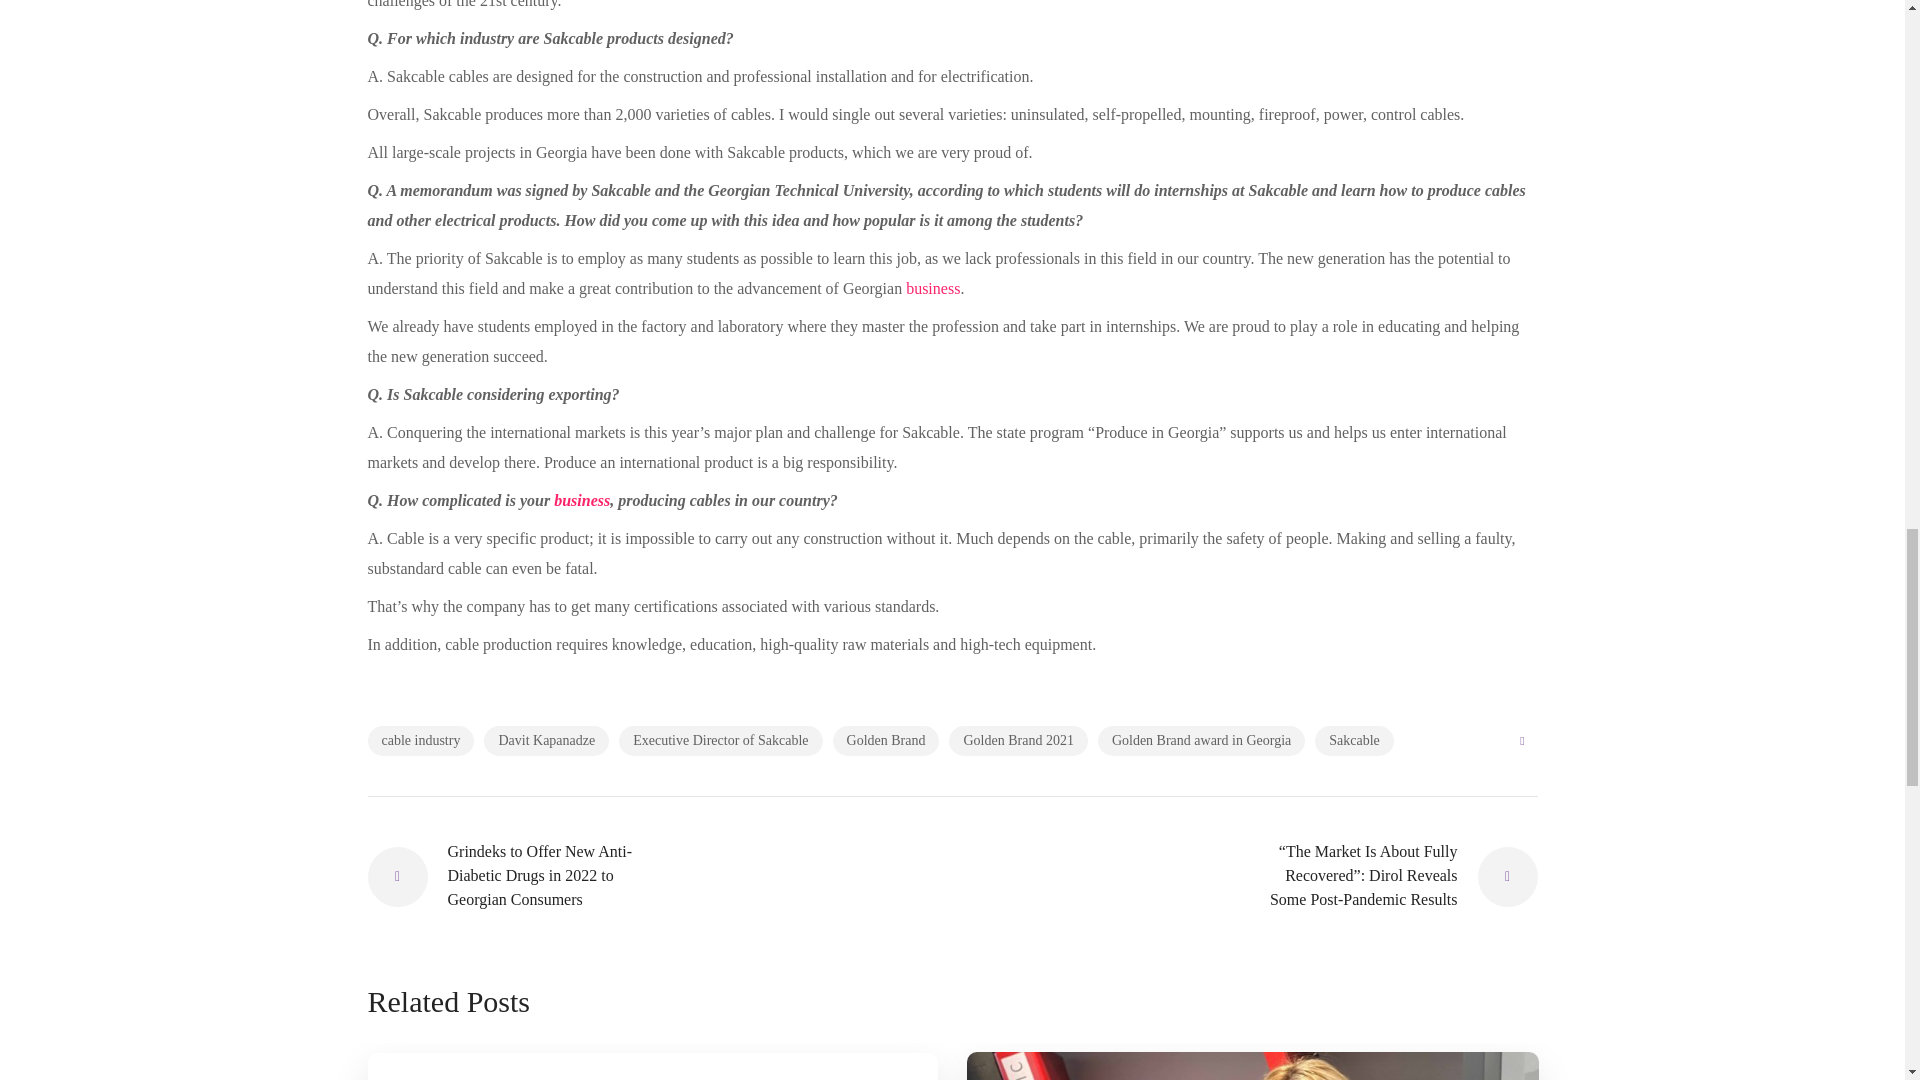 This screenshot has width=1920, height=1080. I want to click on Business, so click(933, 288).